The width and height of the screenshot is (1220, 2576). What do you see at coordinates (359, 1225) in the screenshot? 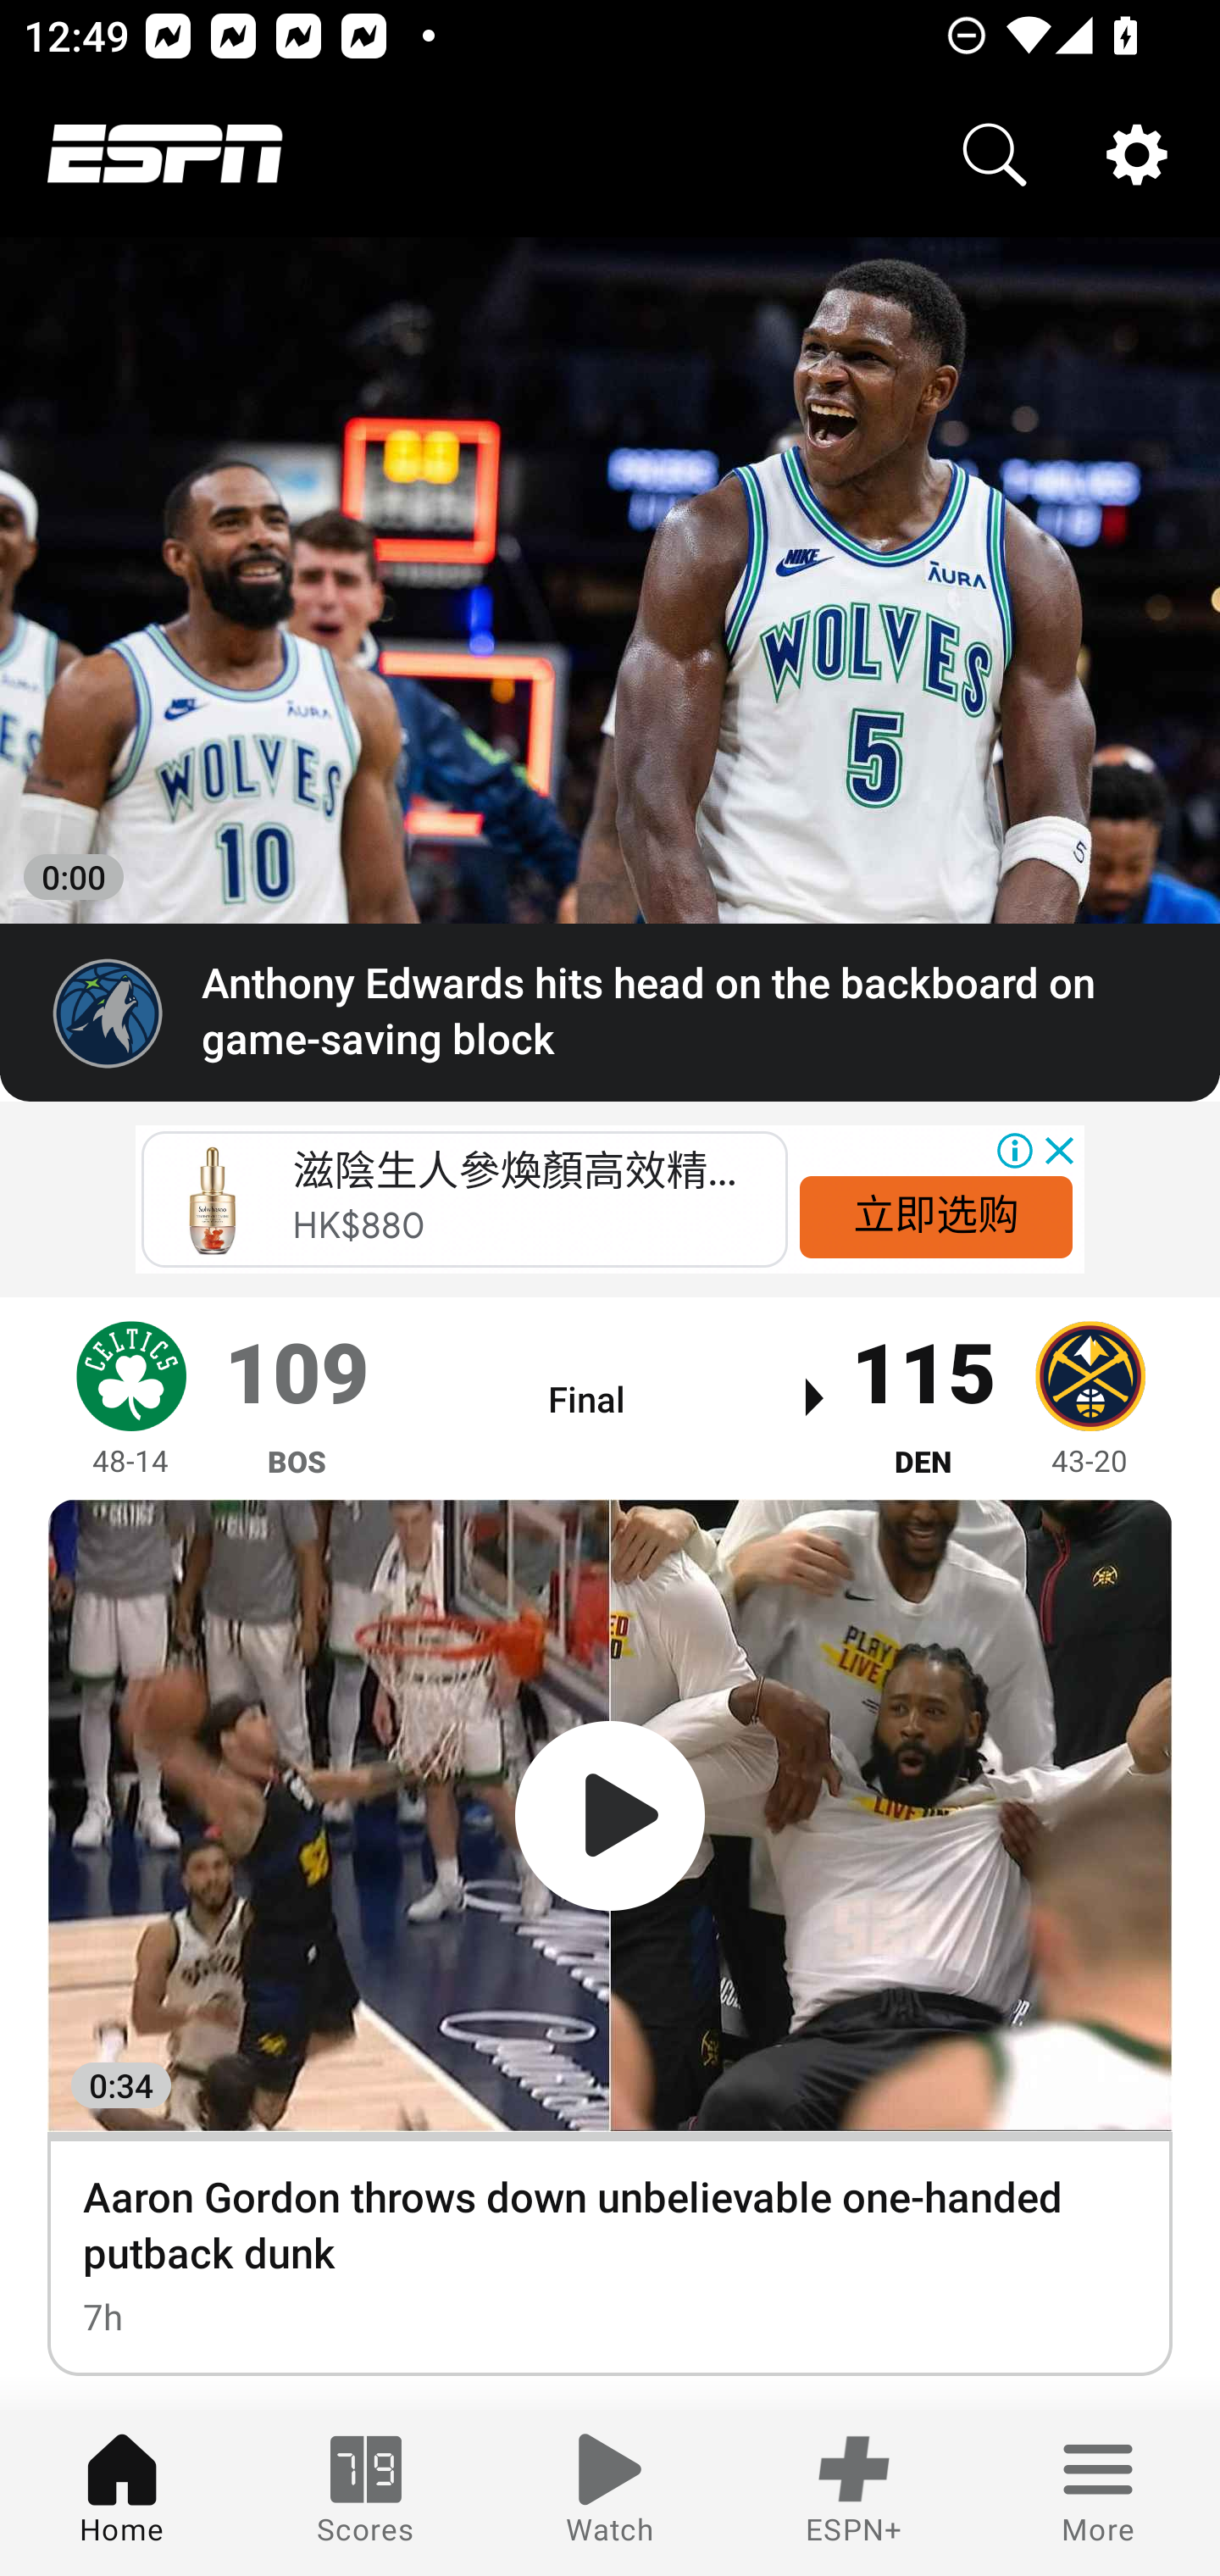
I see `HK$880` at bounding box center [359, 1225].